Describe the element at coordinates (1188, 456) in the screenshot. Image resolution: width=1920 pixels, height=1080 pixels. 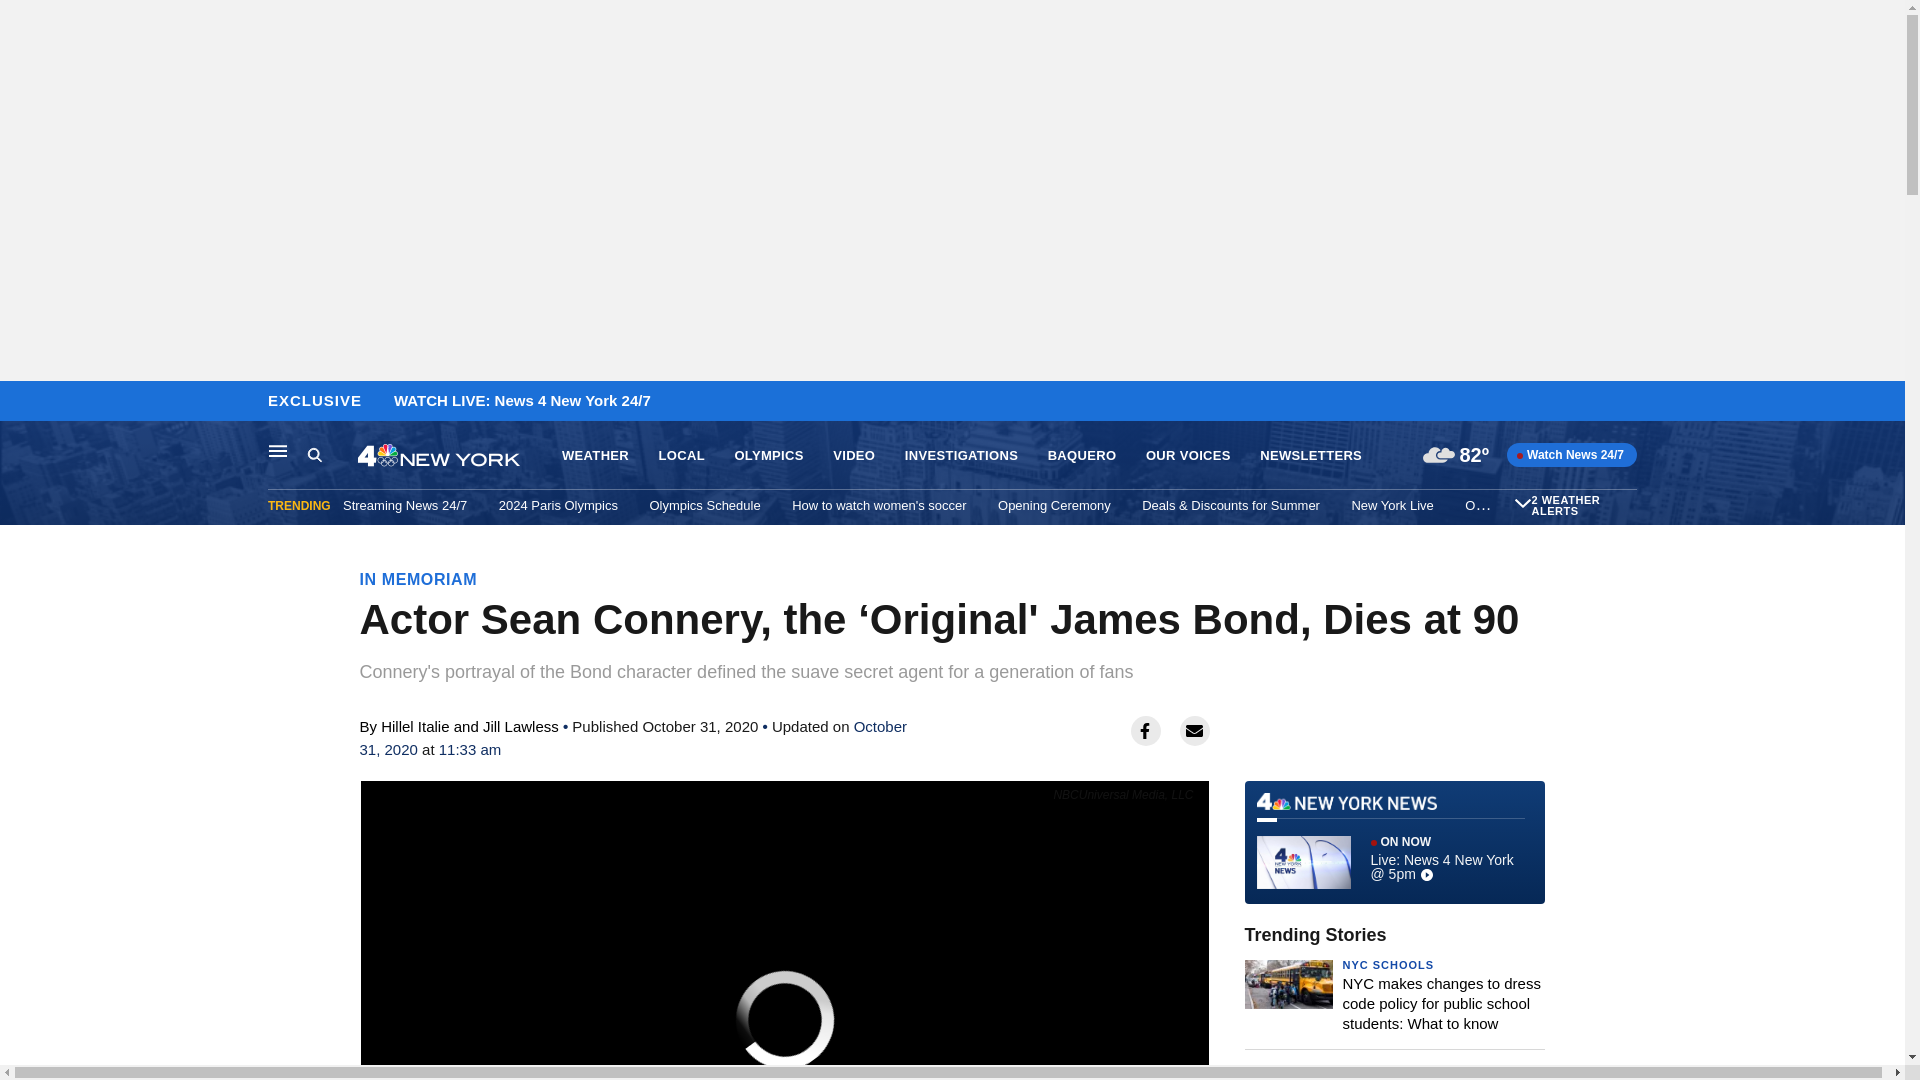
I see `OUR VOICES` at that location.